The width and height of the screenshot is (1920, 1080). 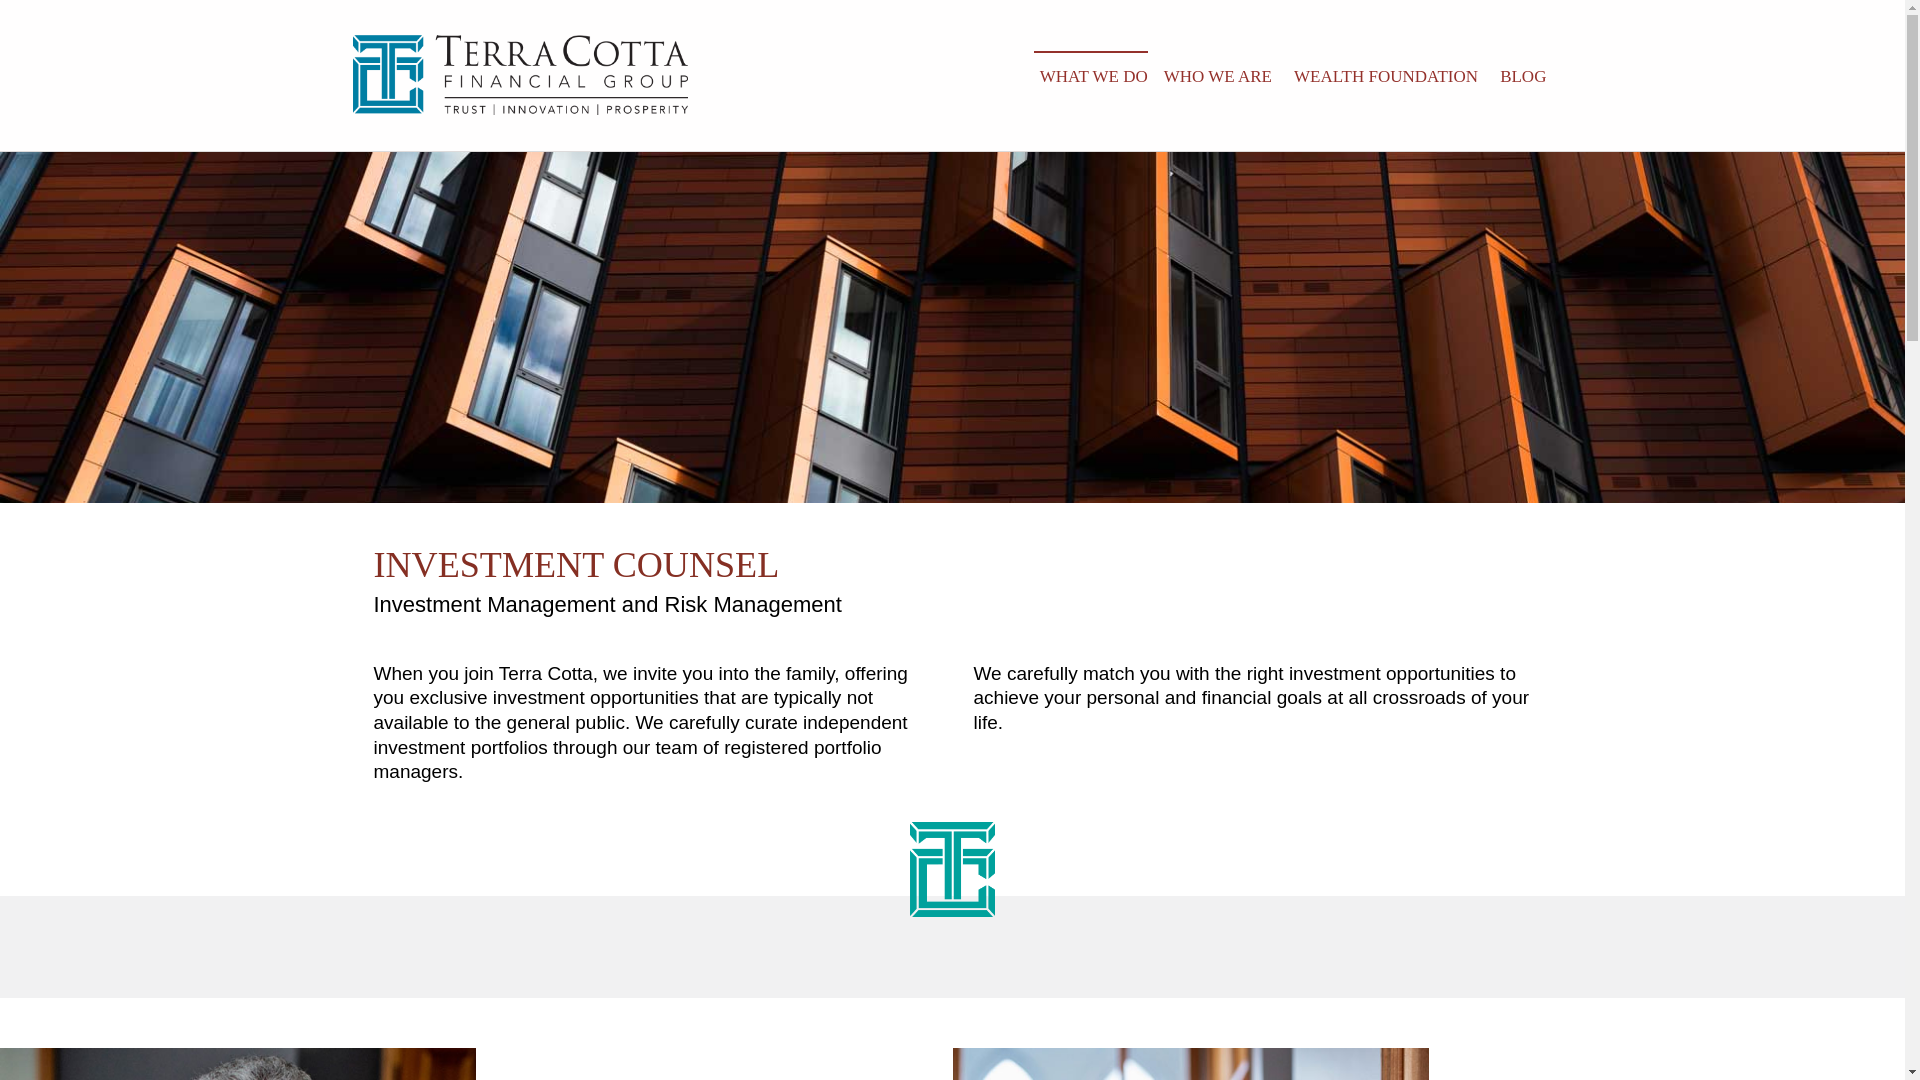 What do you see at coordinates (1386, 75) in the screenshot?
I see `WEALTH FOUNDATION` at bounding box center [1386, 75].